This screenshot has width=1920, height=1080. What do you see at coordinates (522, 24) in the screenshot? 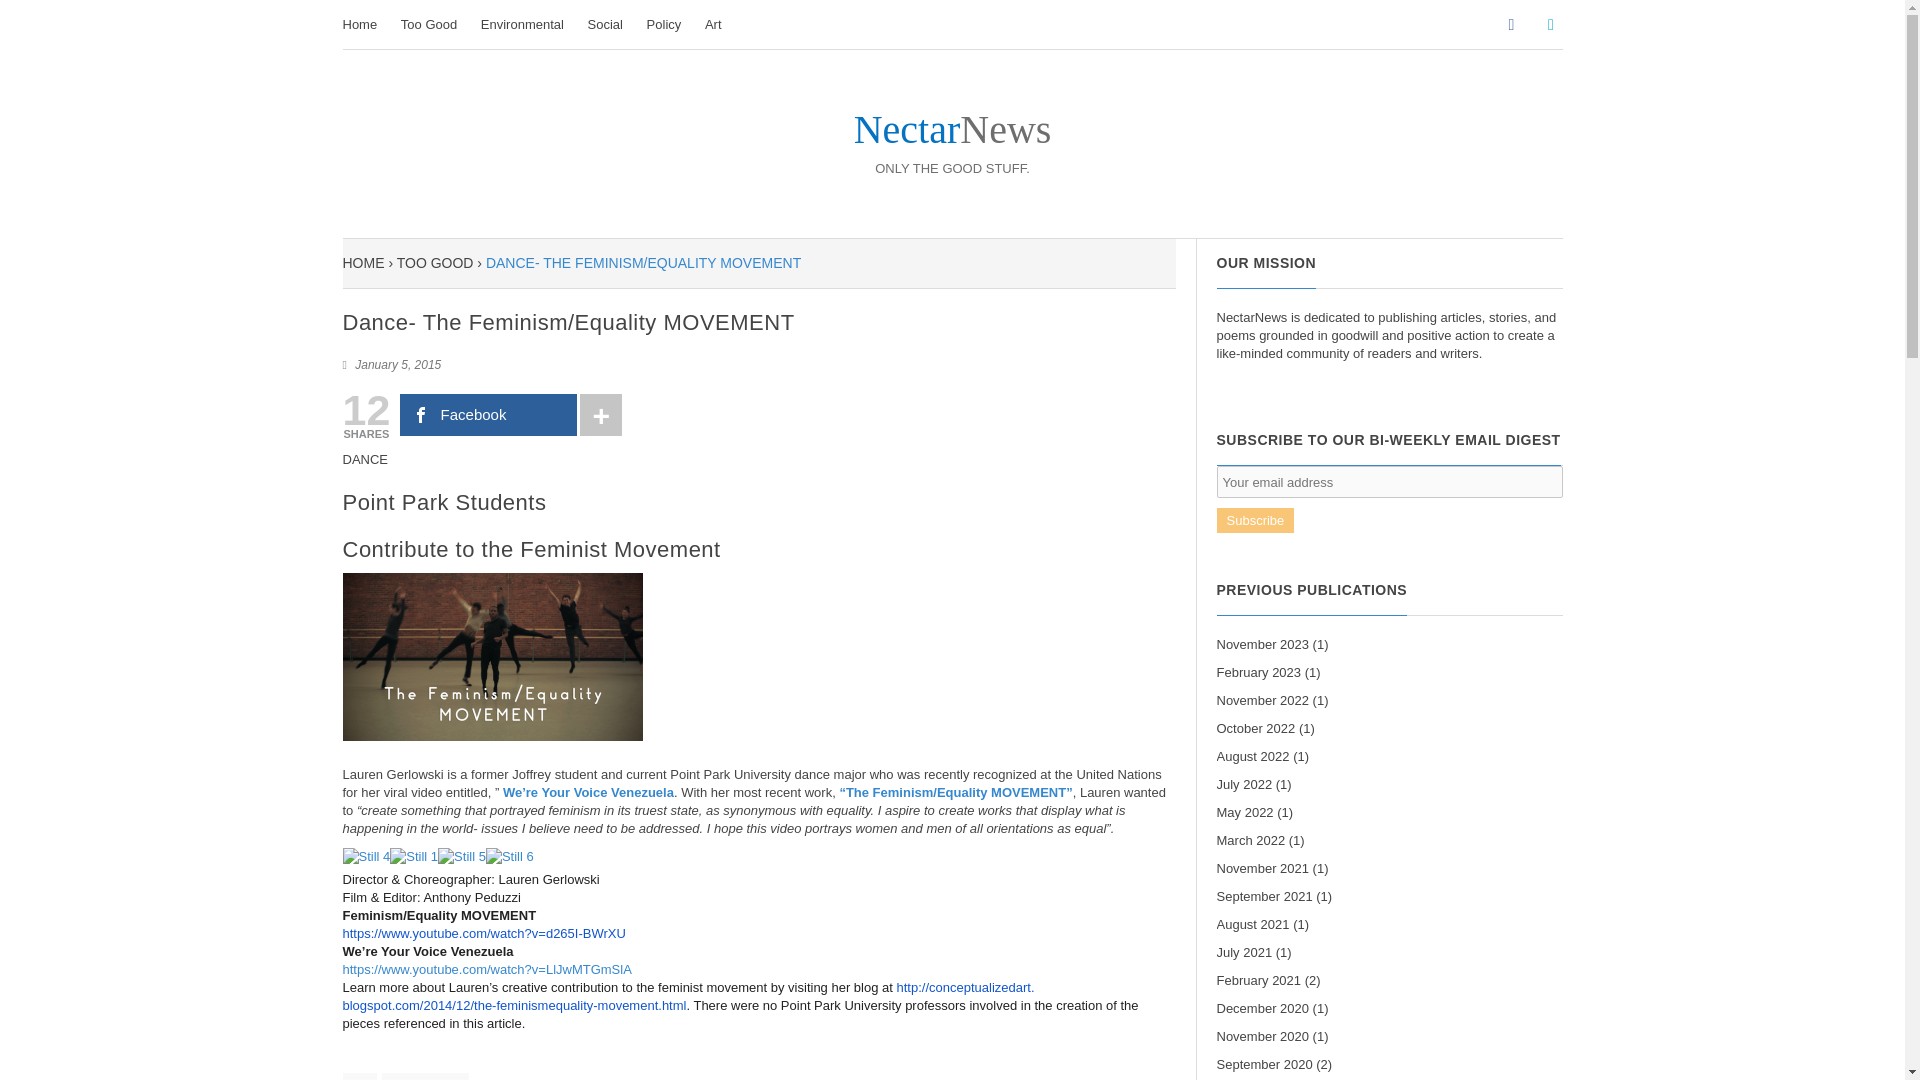
I see `Environmental` at bounding box center [522, 24].